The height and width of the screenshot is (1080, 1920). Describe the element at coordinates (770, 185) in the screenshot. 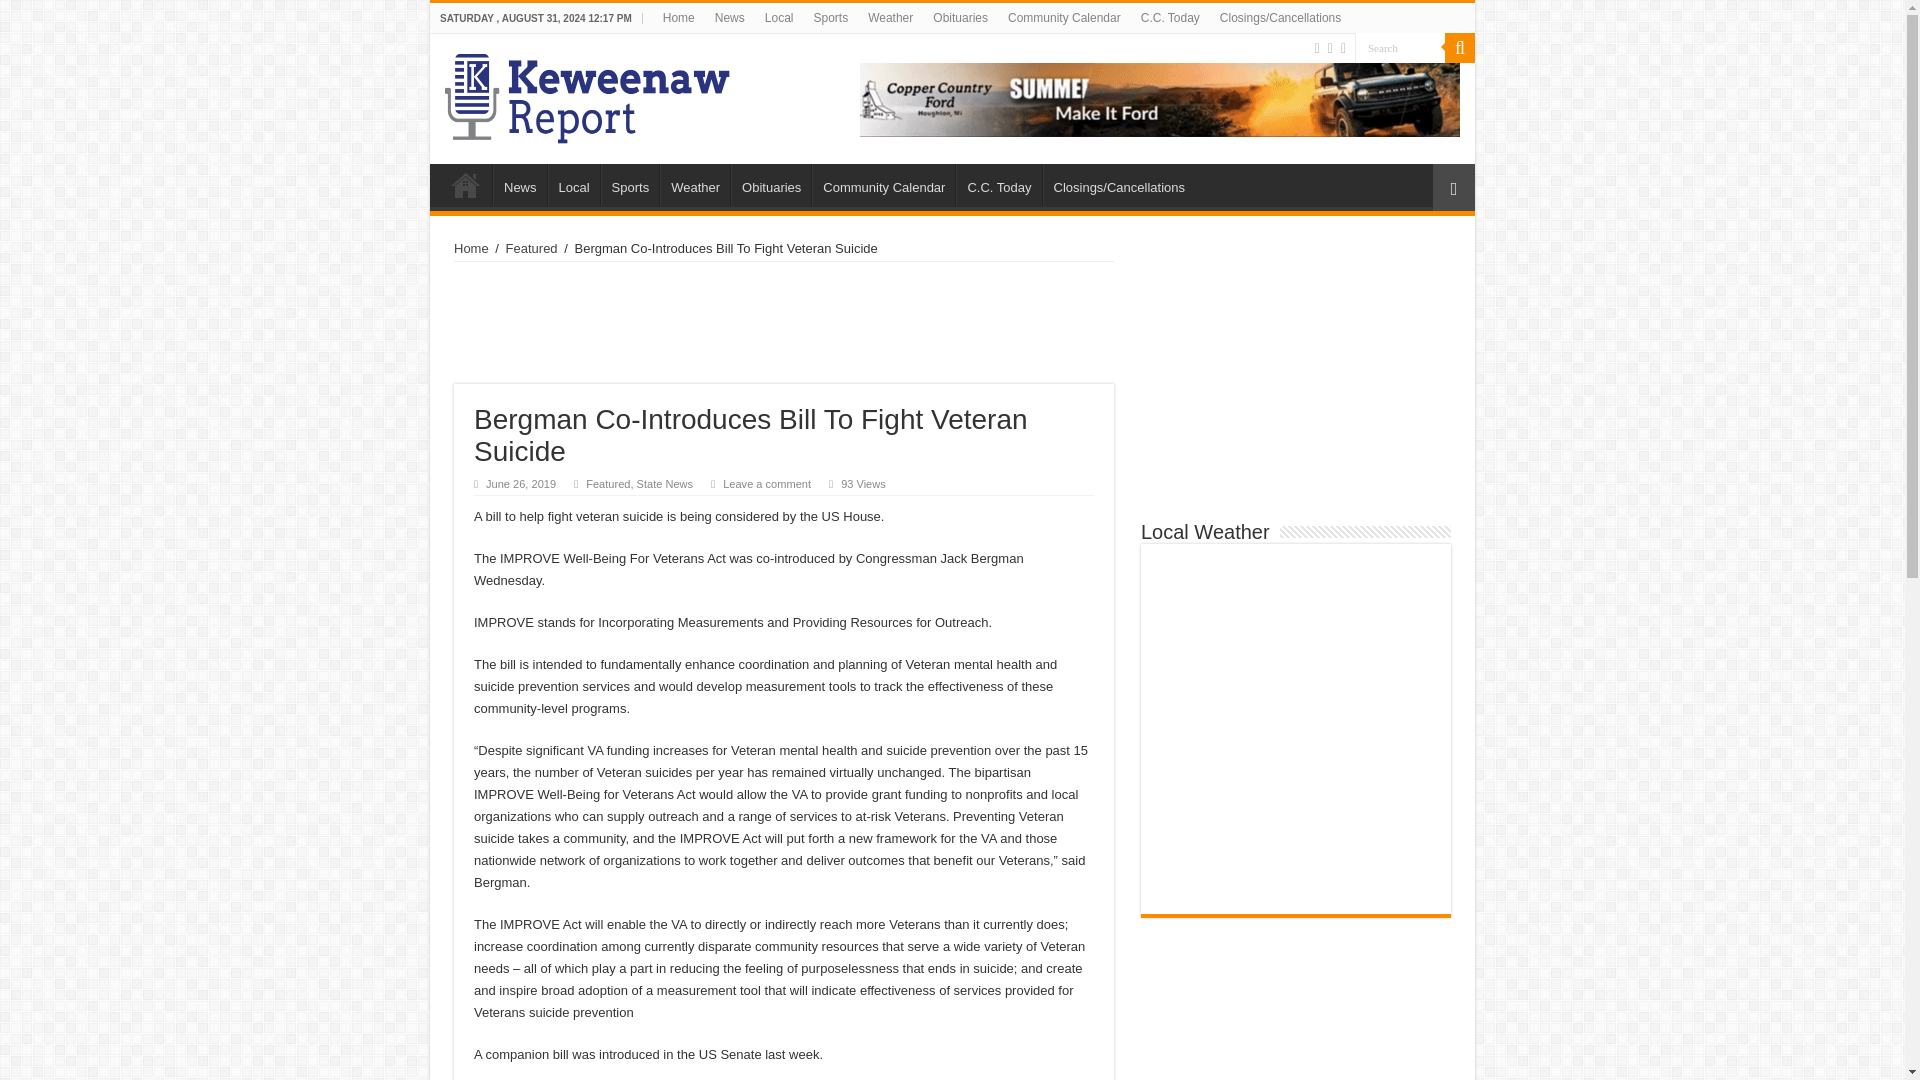

I see `Obituaries` at that location.